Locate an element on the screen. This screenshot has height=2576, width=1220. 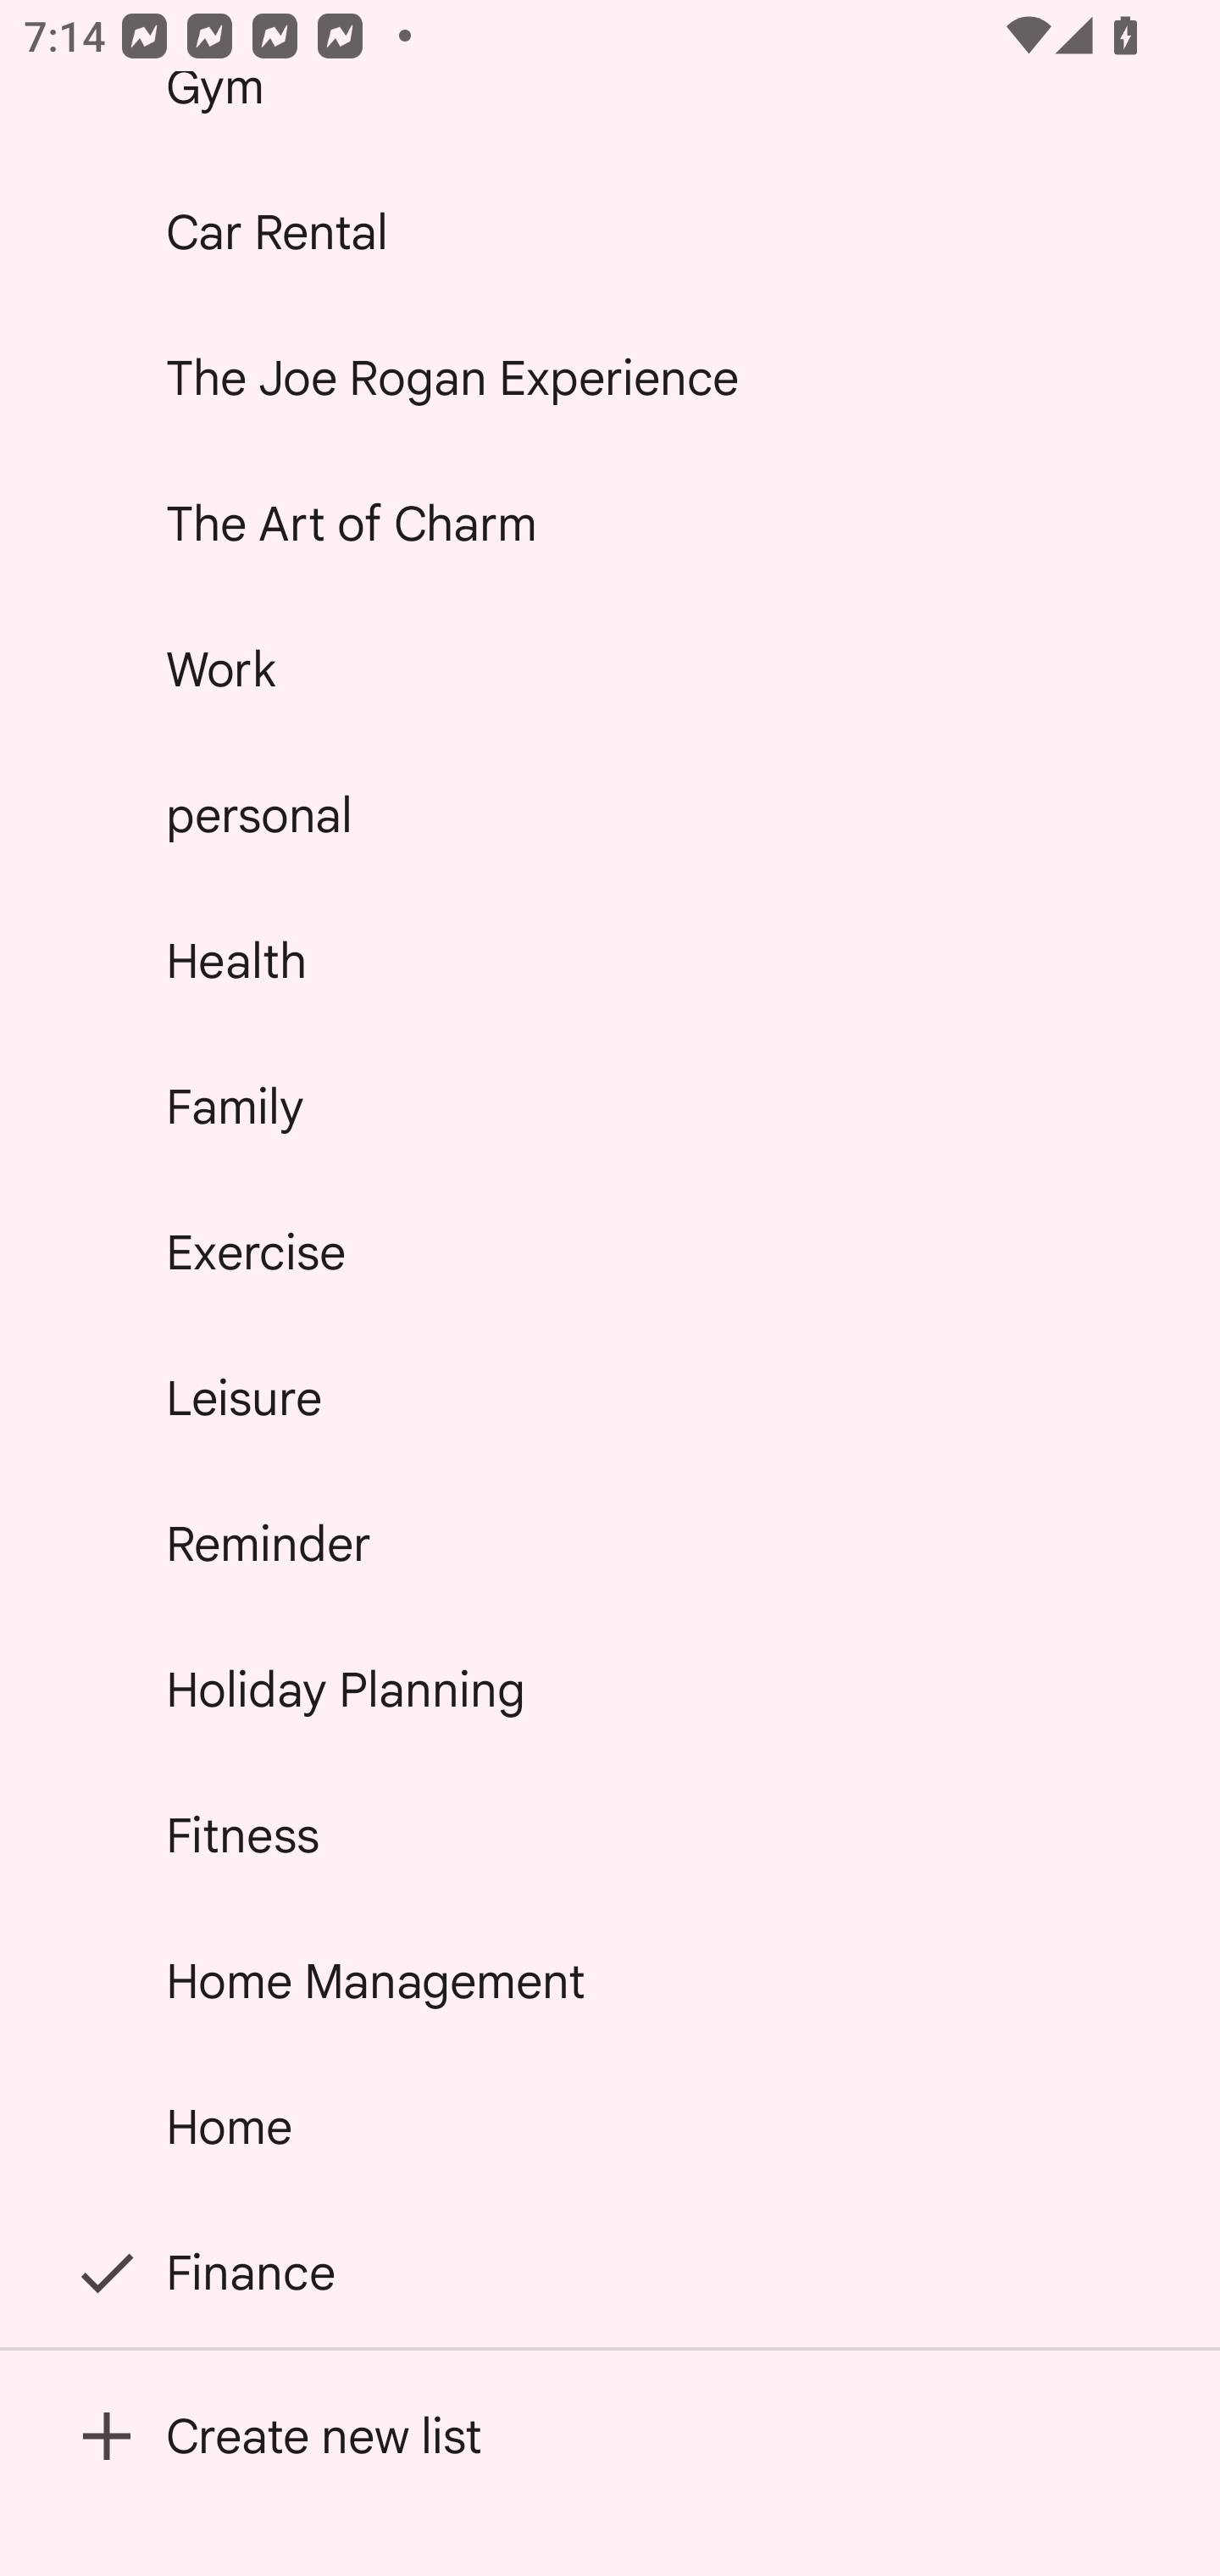
Finance is located at coordinates (610, 2273).